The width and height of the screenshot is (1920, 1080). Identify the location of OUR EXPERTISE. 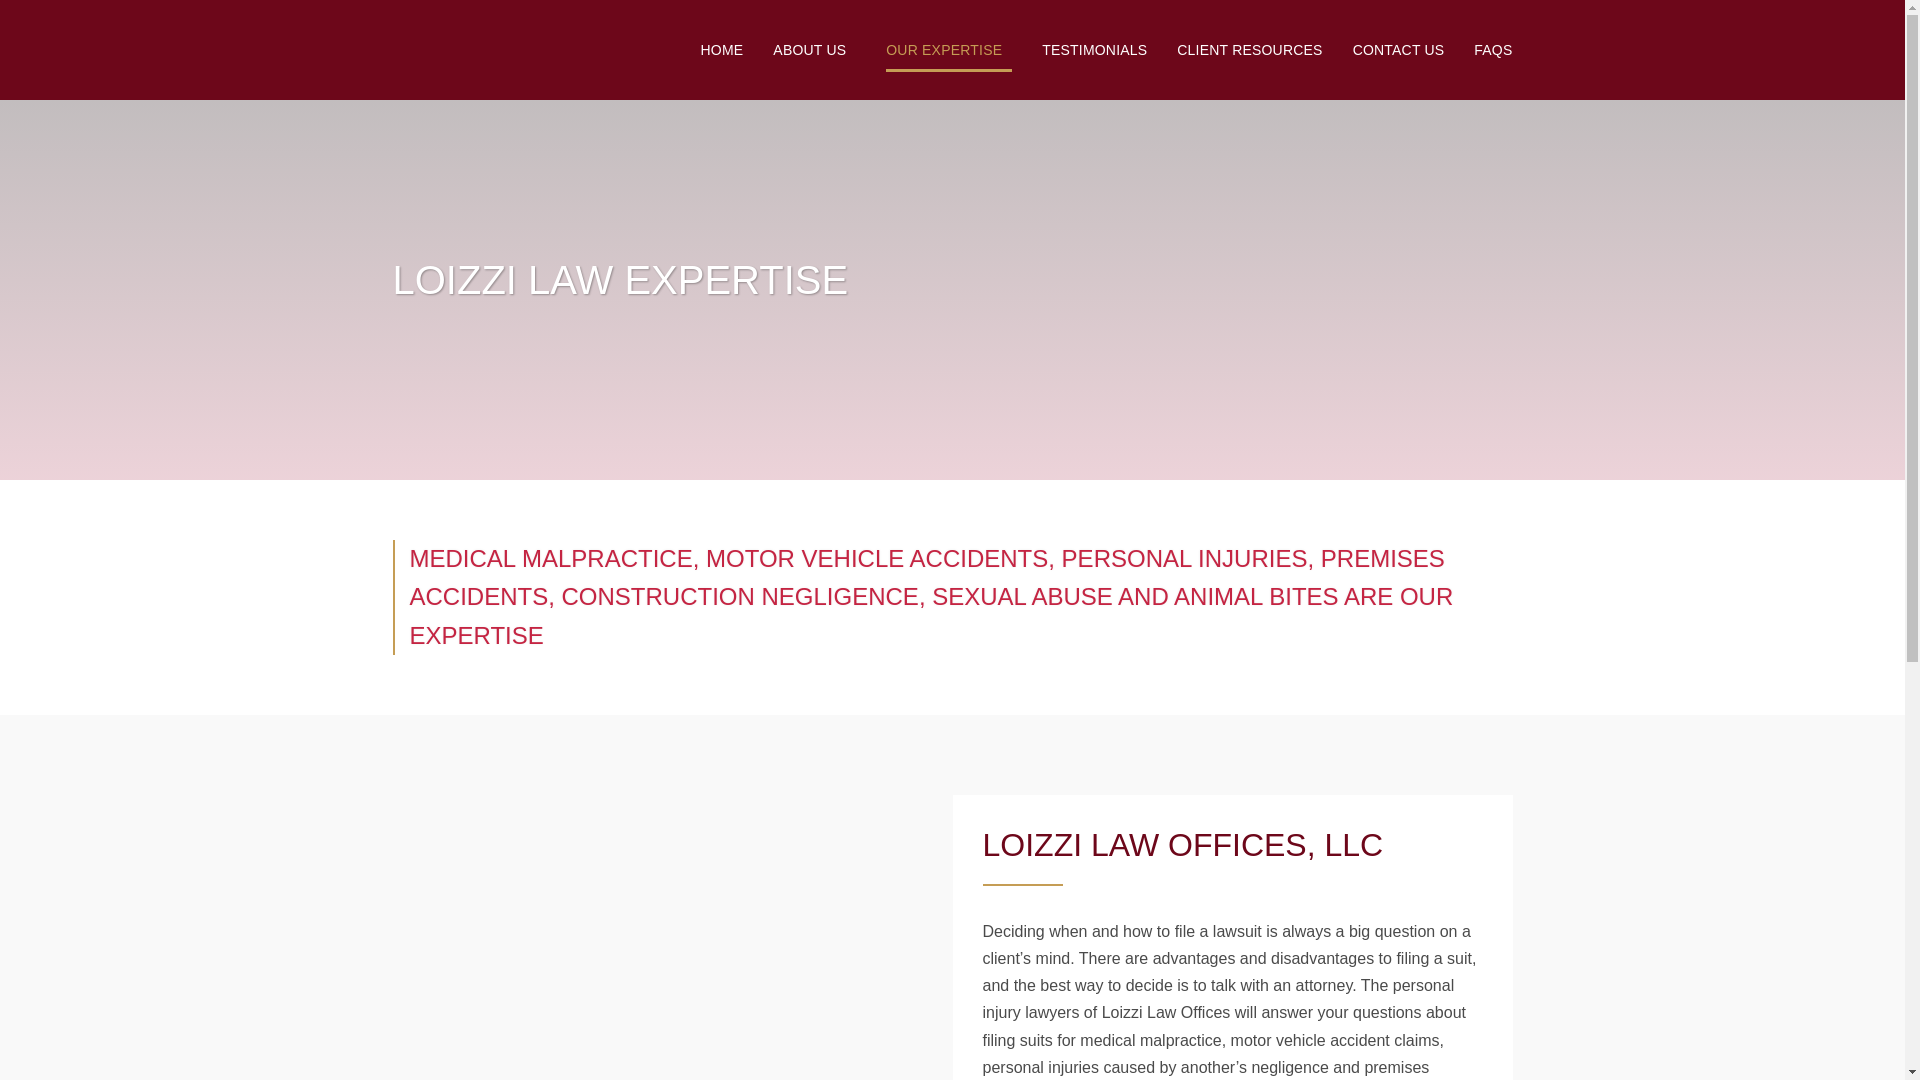
(948, 50).